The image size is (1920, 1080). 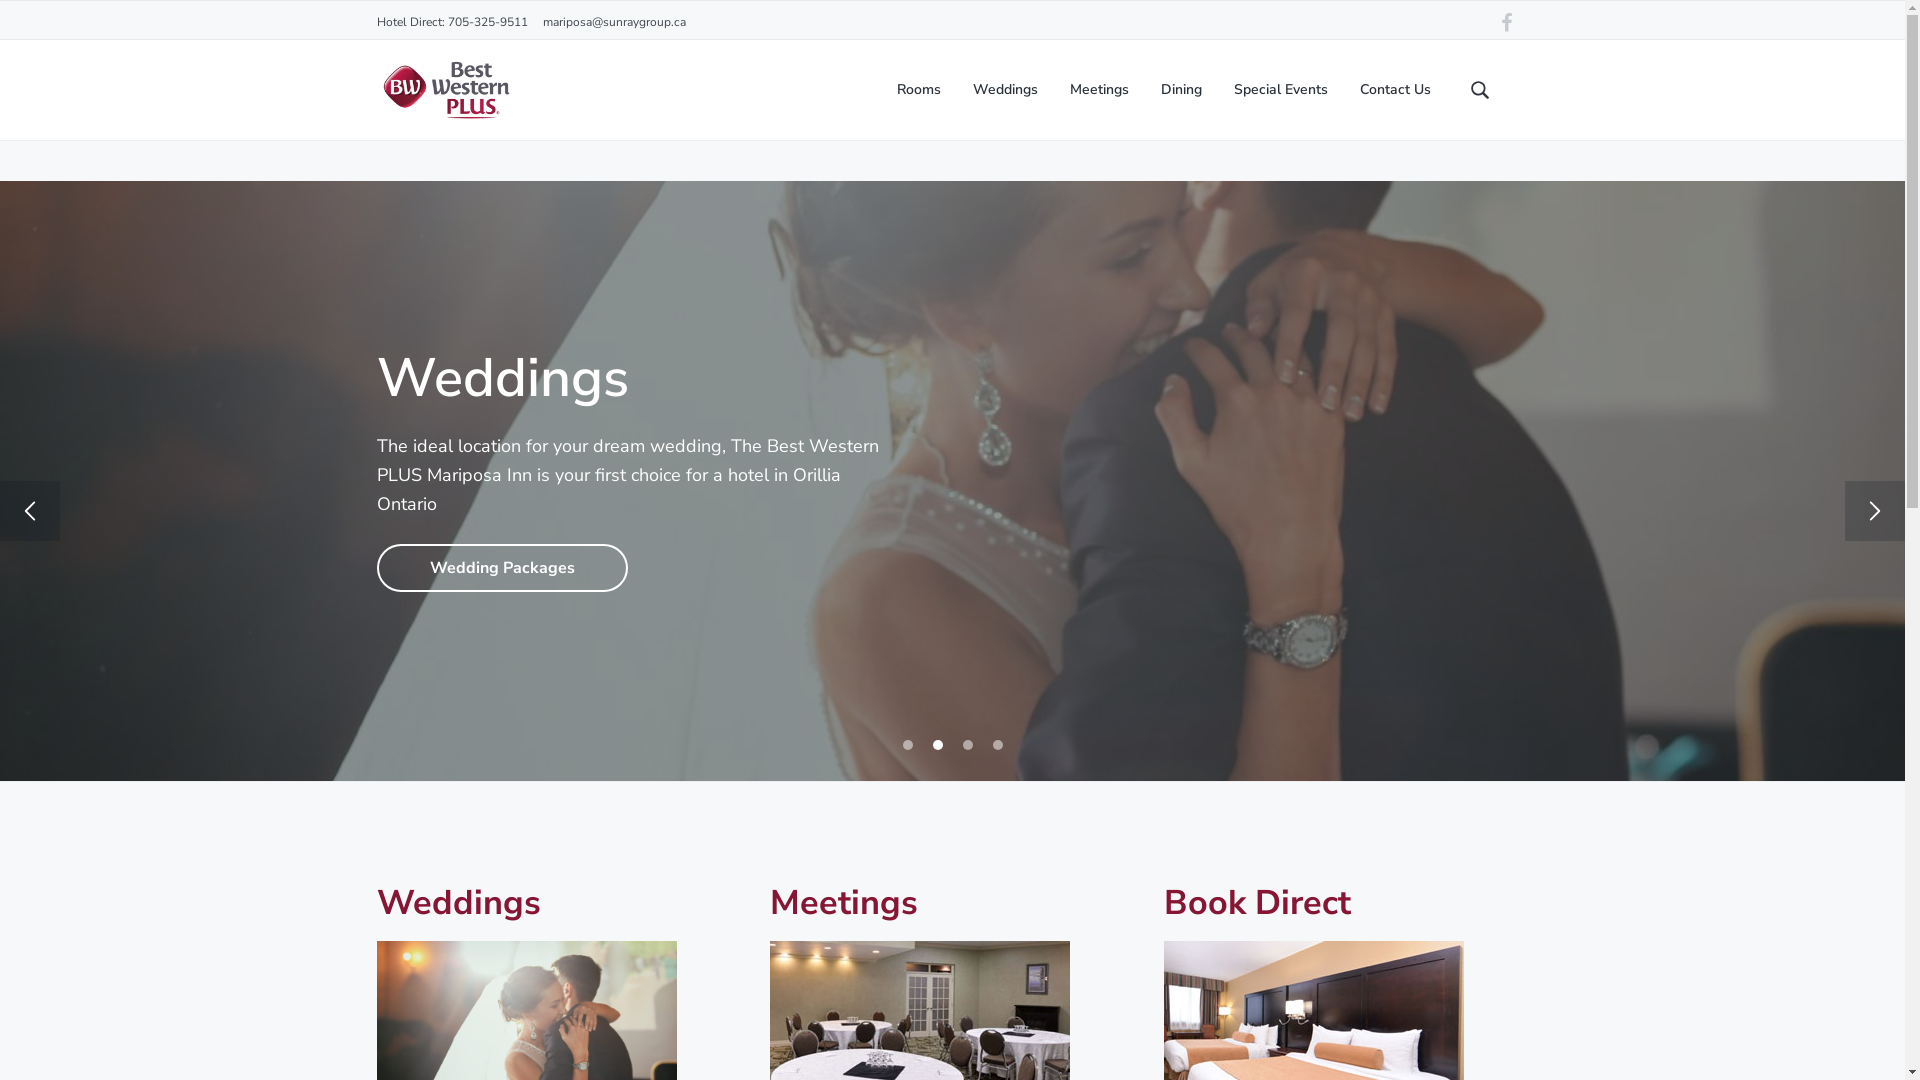 I want to click on Dining, so click(x=1180, y=90).